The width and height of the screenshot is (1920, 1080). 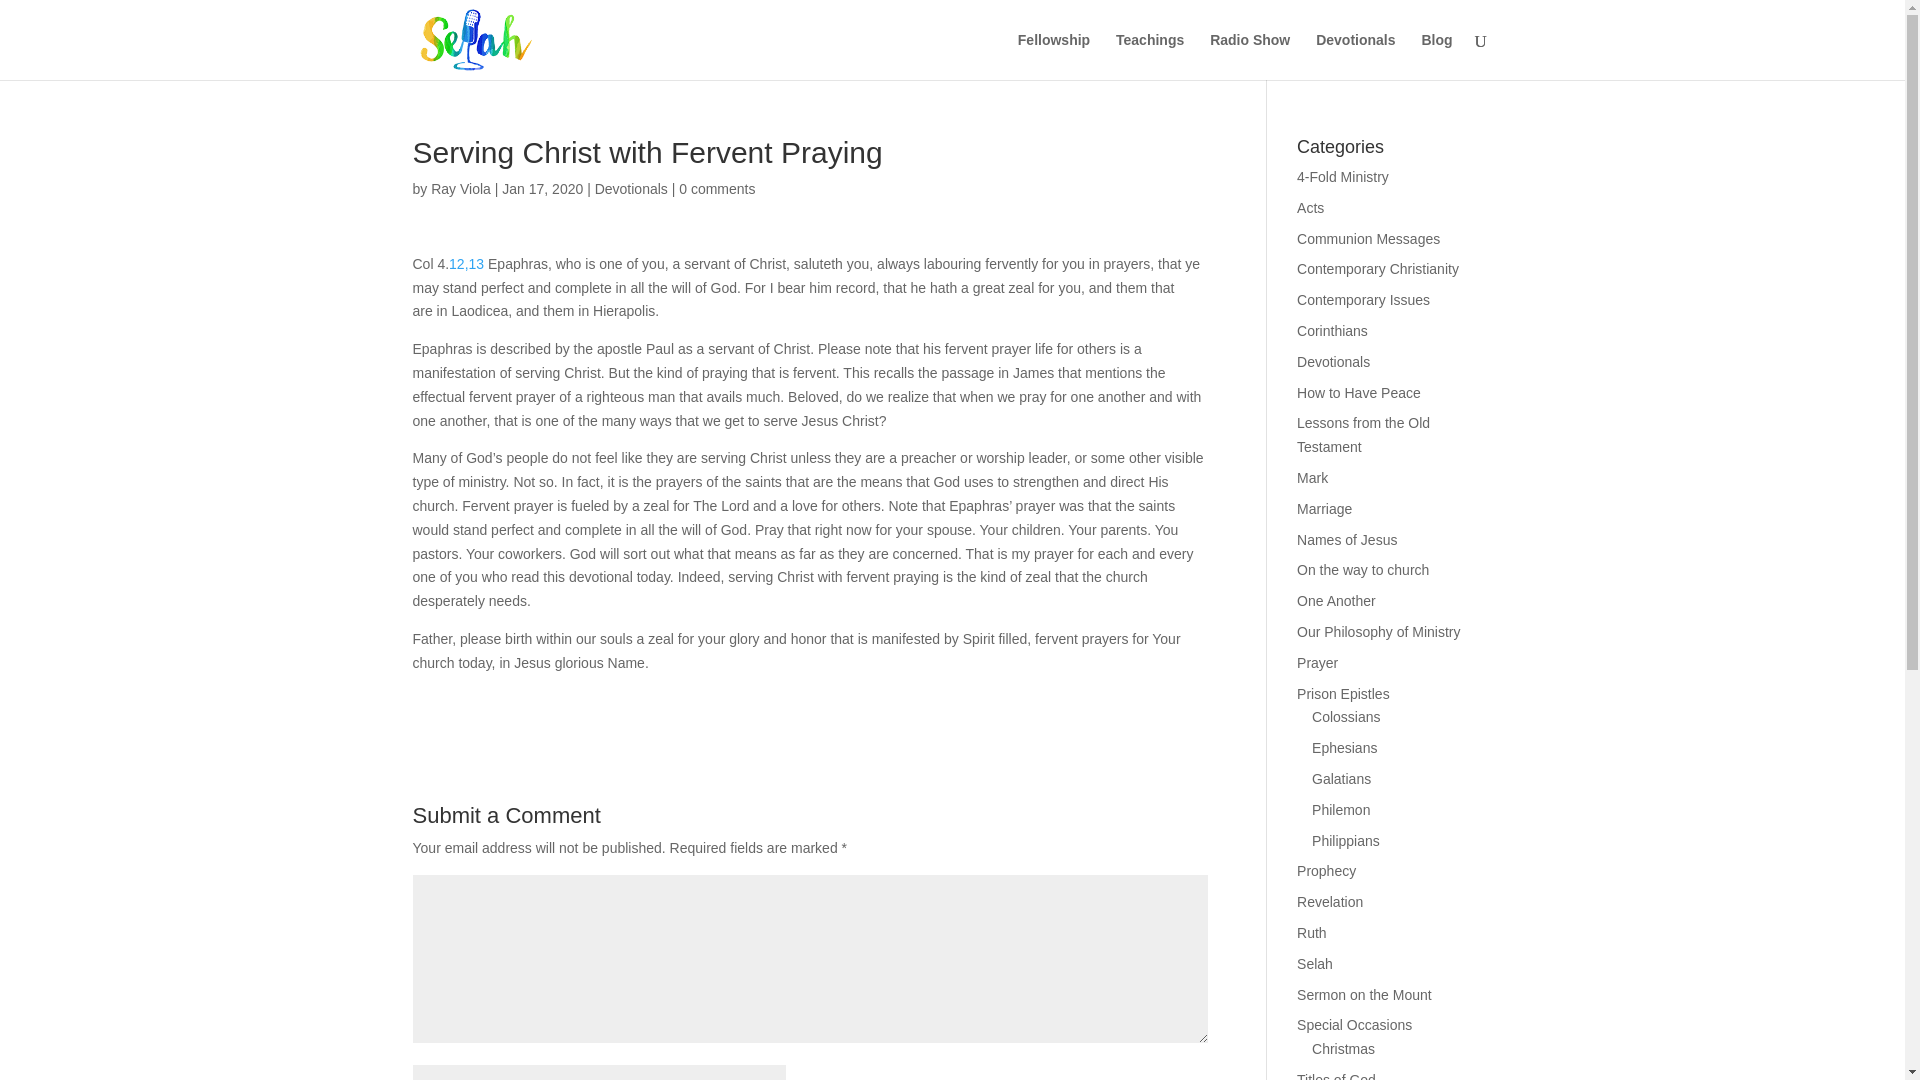 I want to click on Communion Messages, so click(x=1368, y=239).